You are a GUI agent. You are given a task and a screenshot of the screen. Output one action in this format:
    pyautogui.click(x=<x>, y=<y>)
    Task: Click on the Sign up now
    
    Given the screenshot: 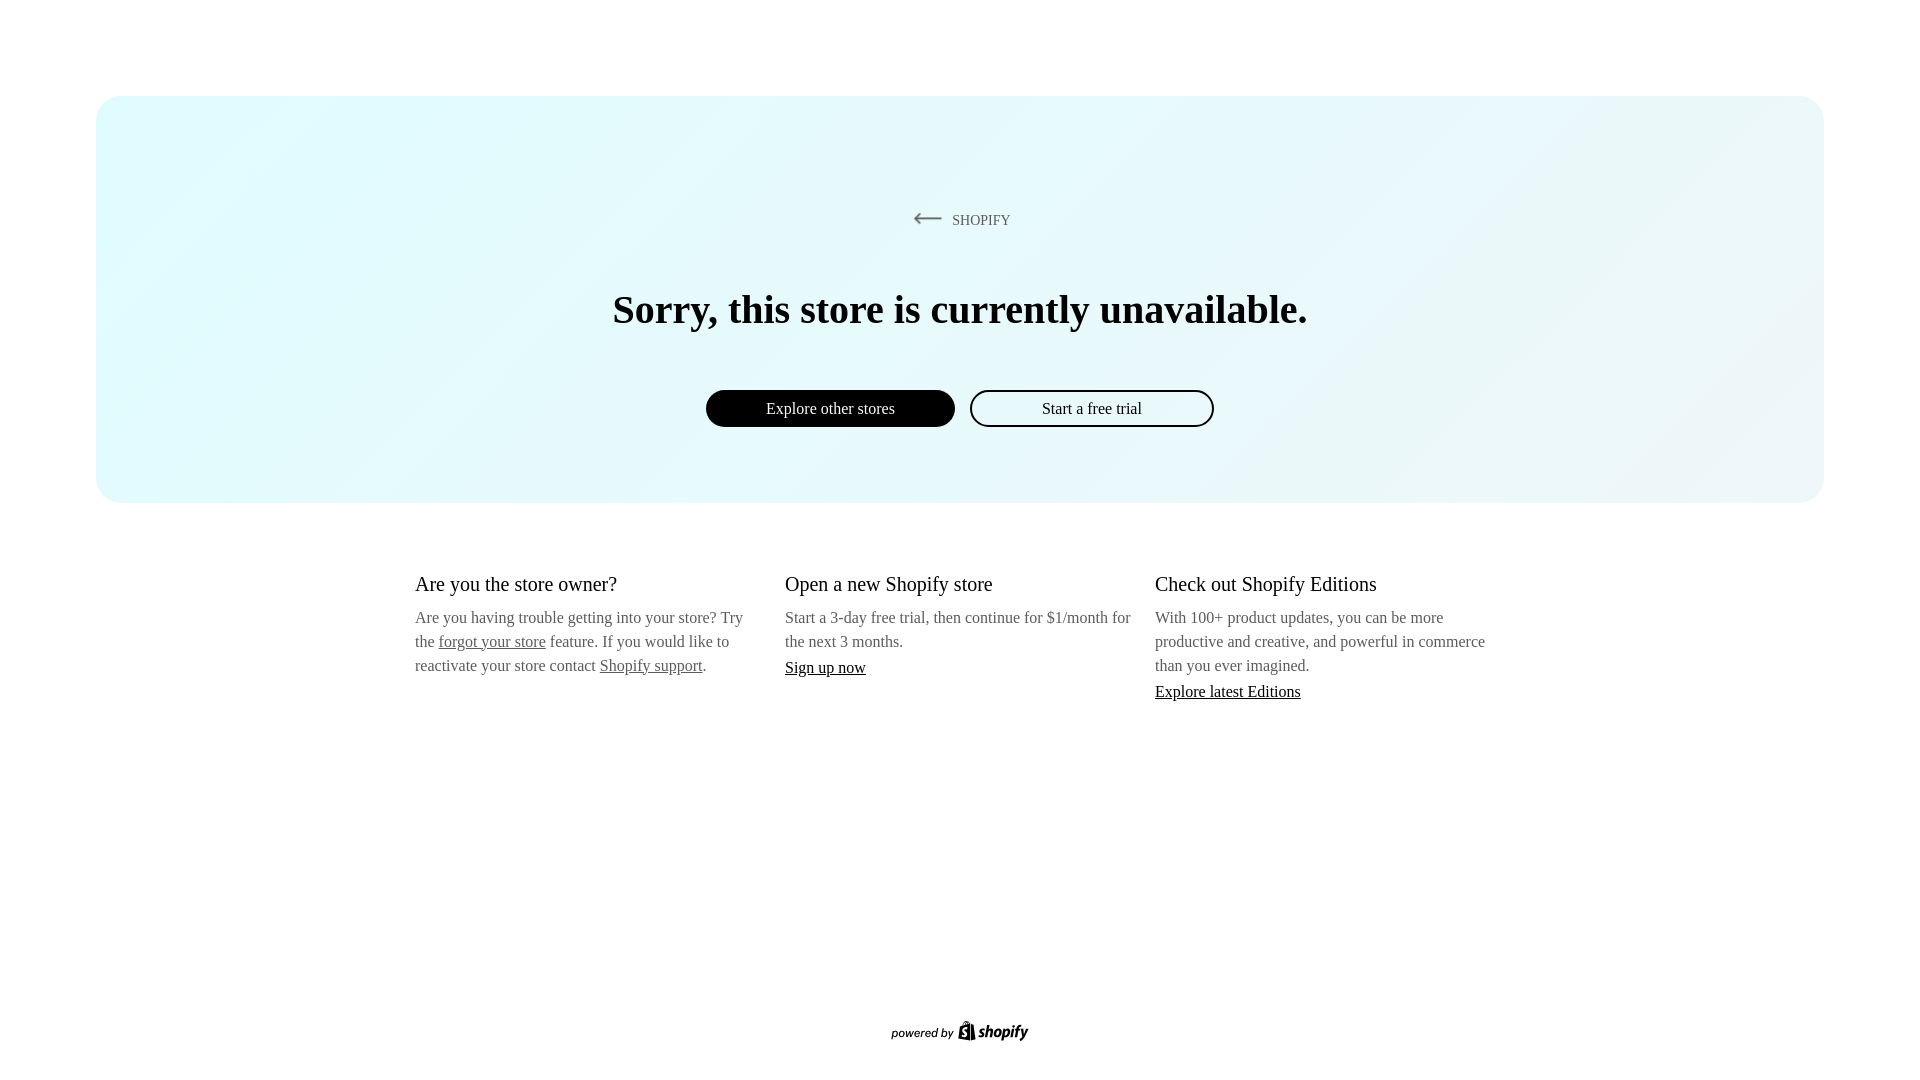 What is the action you would take?
    pyautogui.click(x=825, y=667)
    